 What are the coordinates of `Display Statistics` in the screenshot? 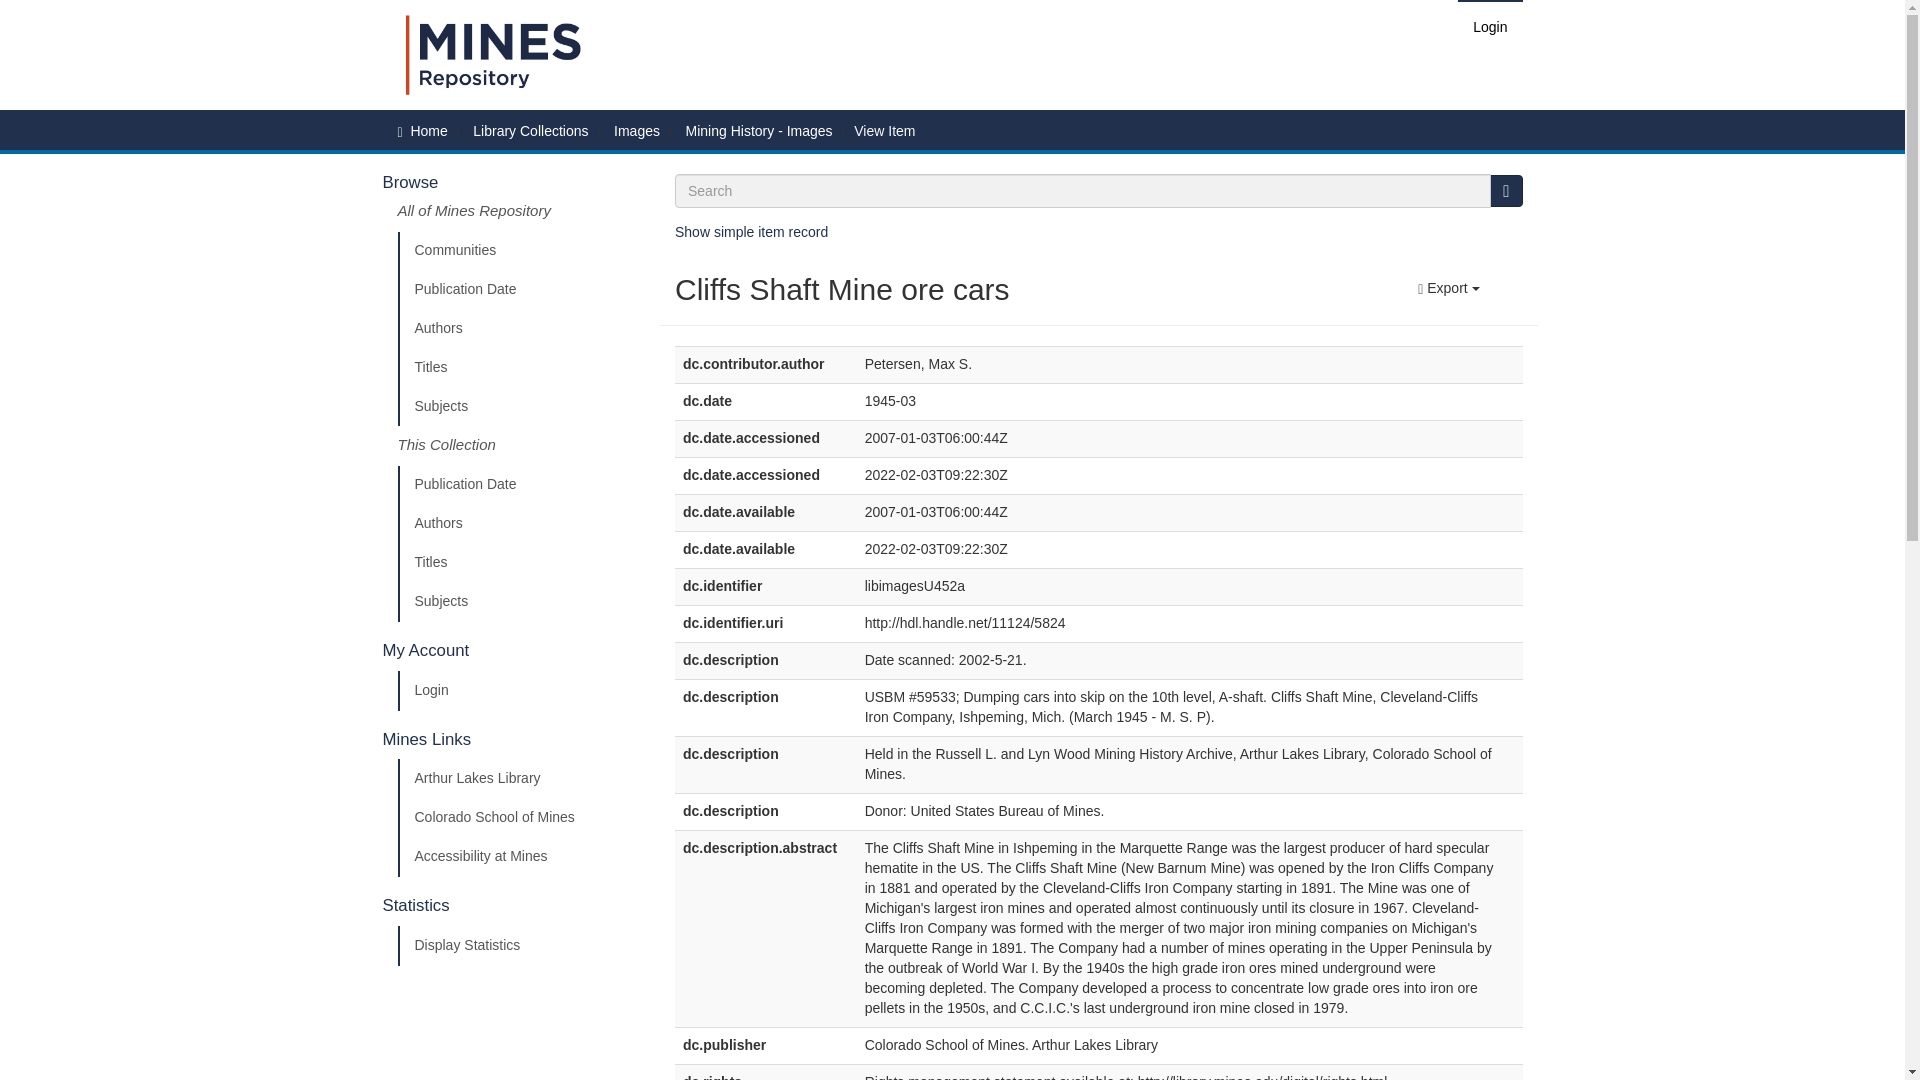 It's located at (521, 945).